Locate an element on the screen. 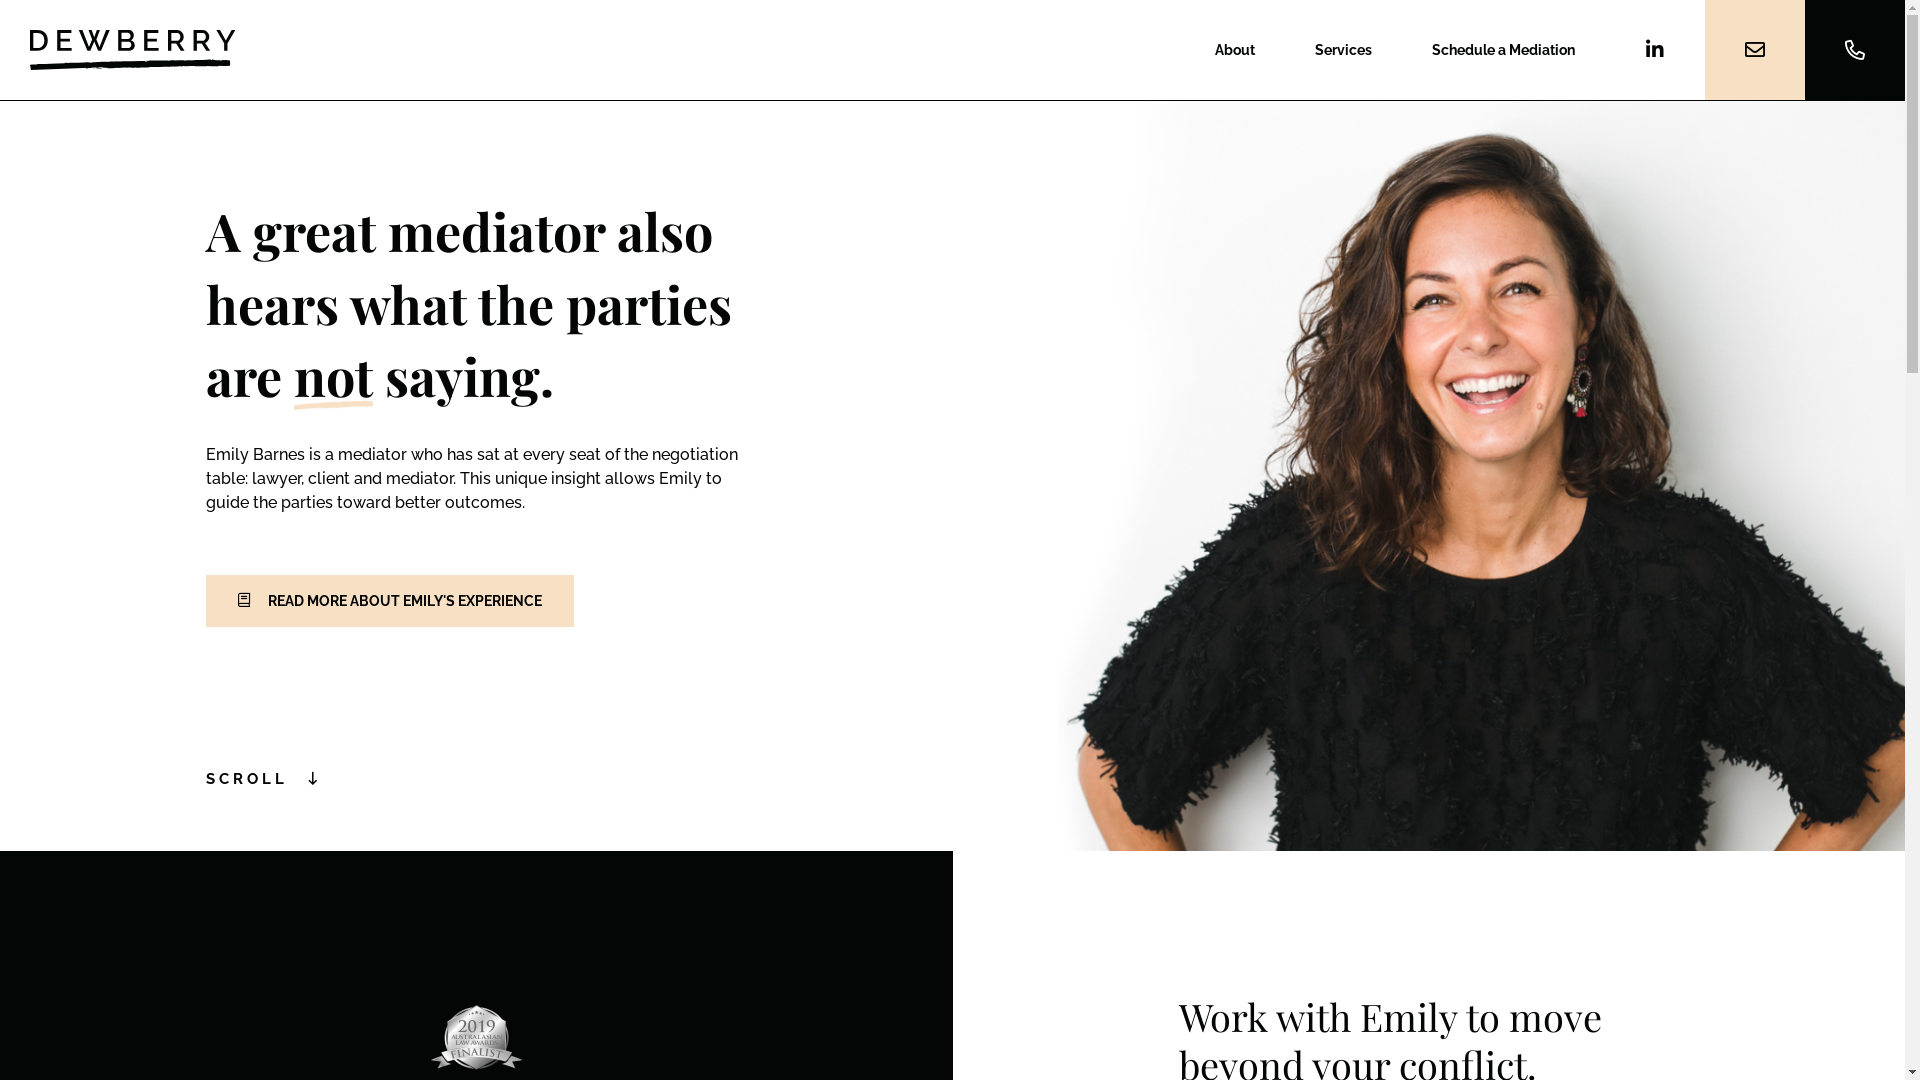 This screenshot has height=1080, width=1920. READ MORE ABOUT EMILY'S EXPERIENCE is located at coordinates (390, 601).